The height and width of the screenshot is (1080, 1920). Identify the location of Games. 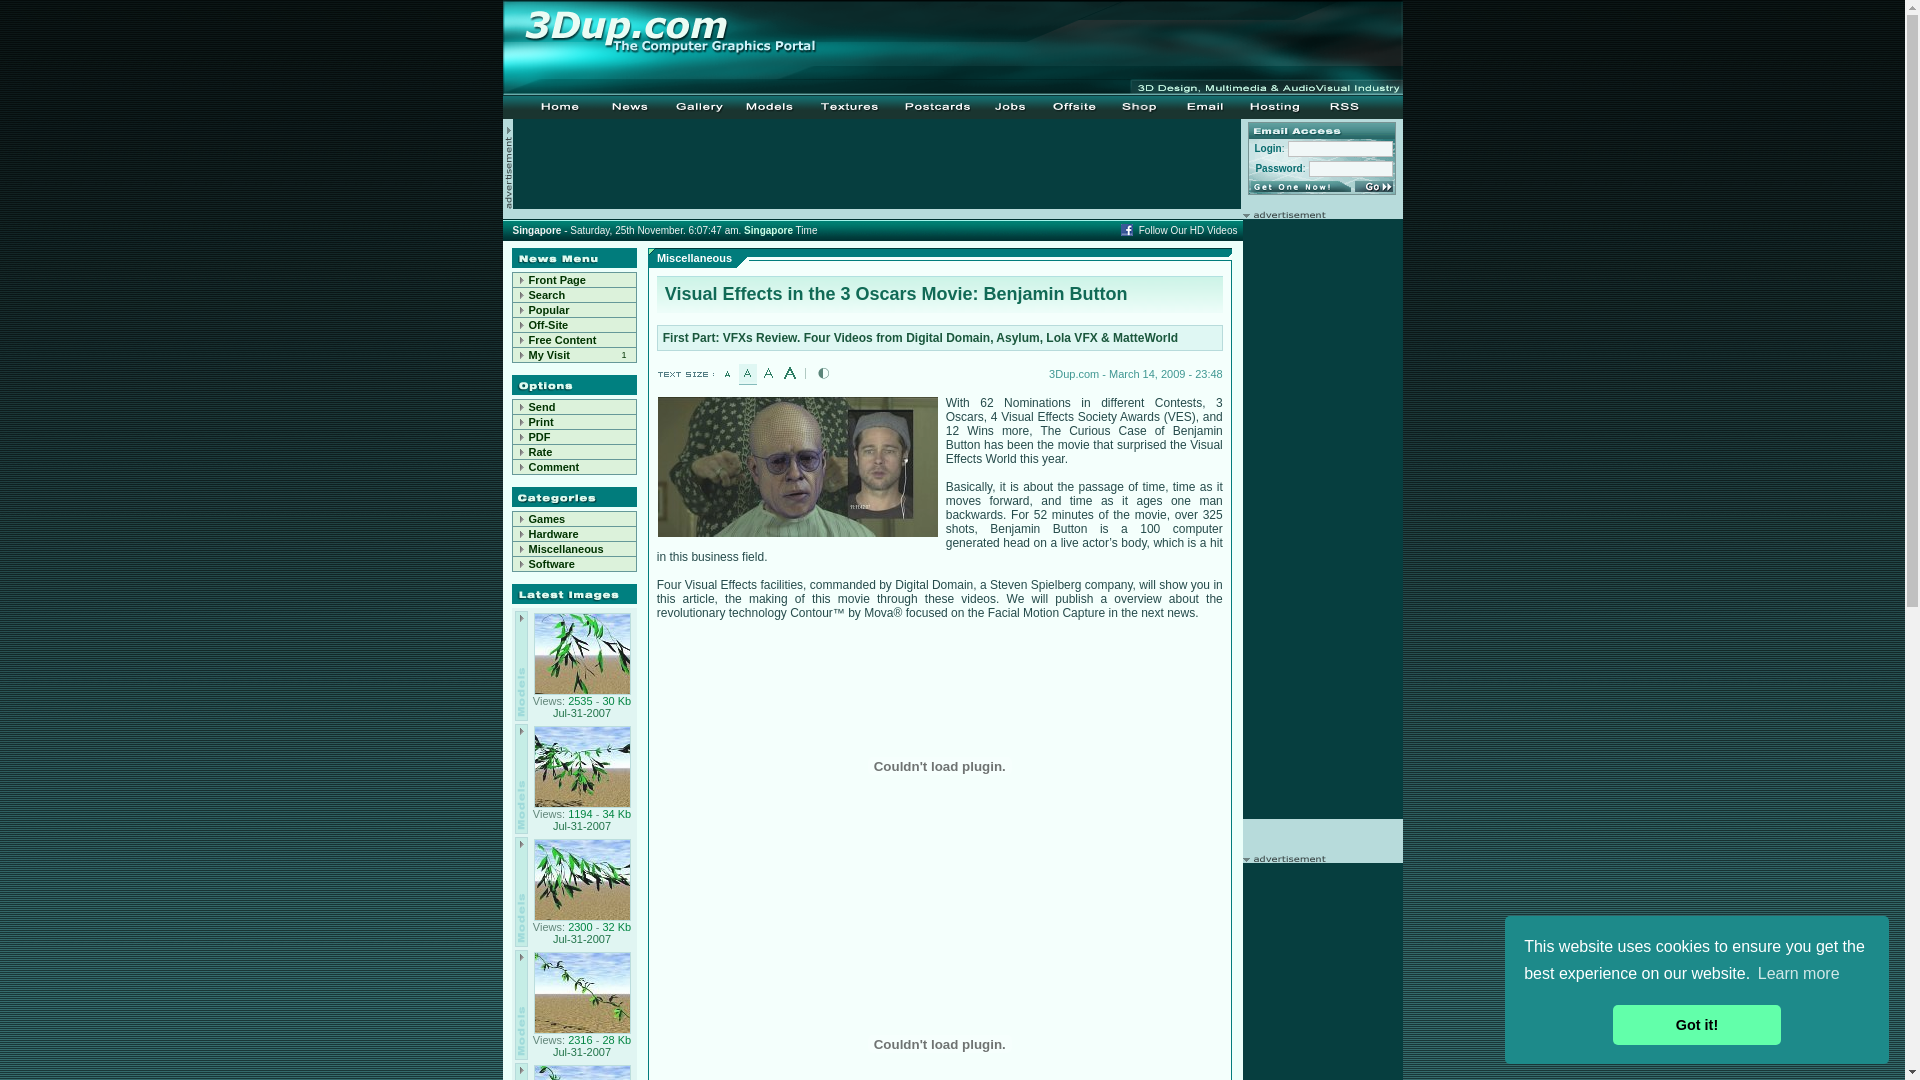
(546, 519).